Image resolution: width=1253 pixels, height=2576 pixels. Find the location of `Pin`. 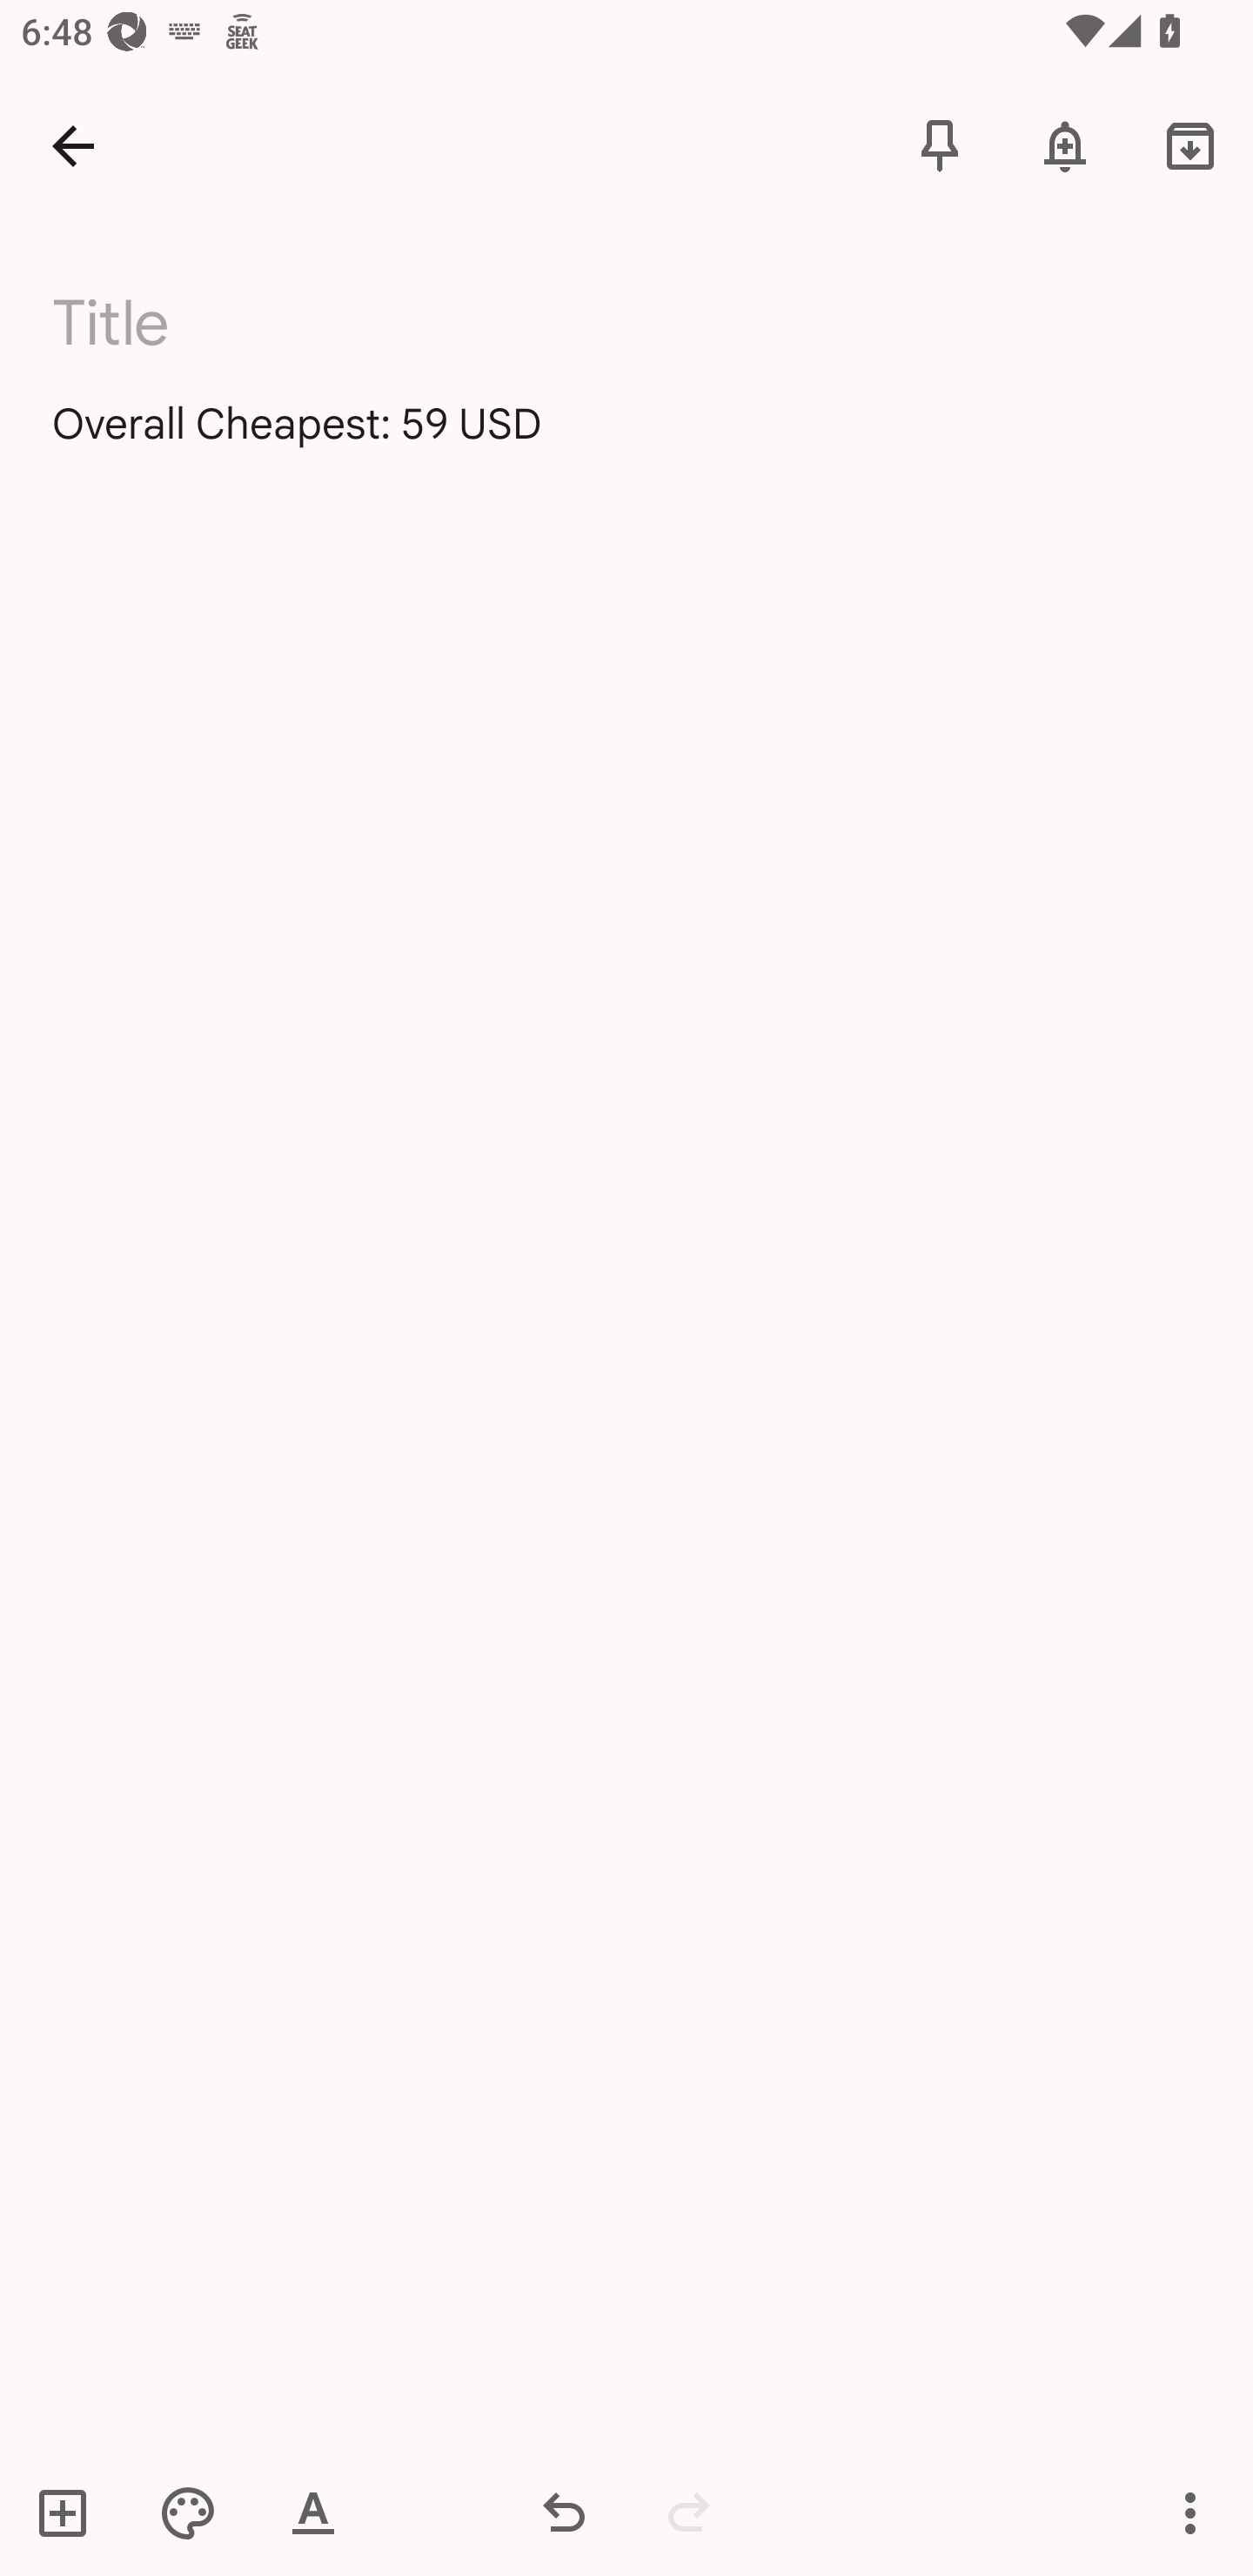

Pin is located at coordinates (940, 144).